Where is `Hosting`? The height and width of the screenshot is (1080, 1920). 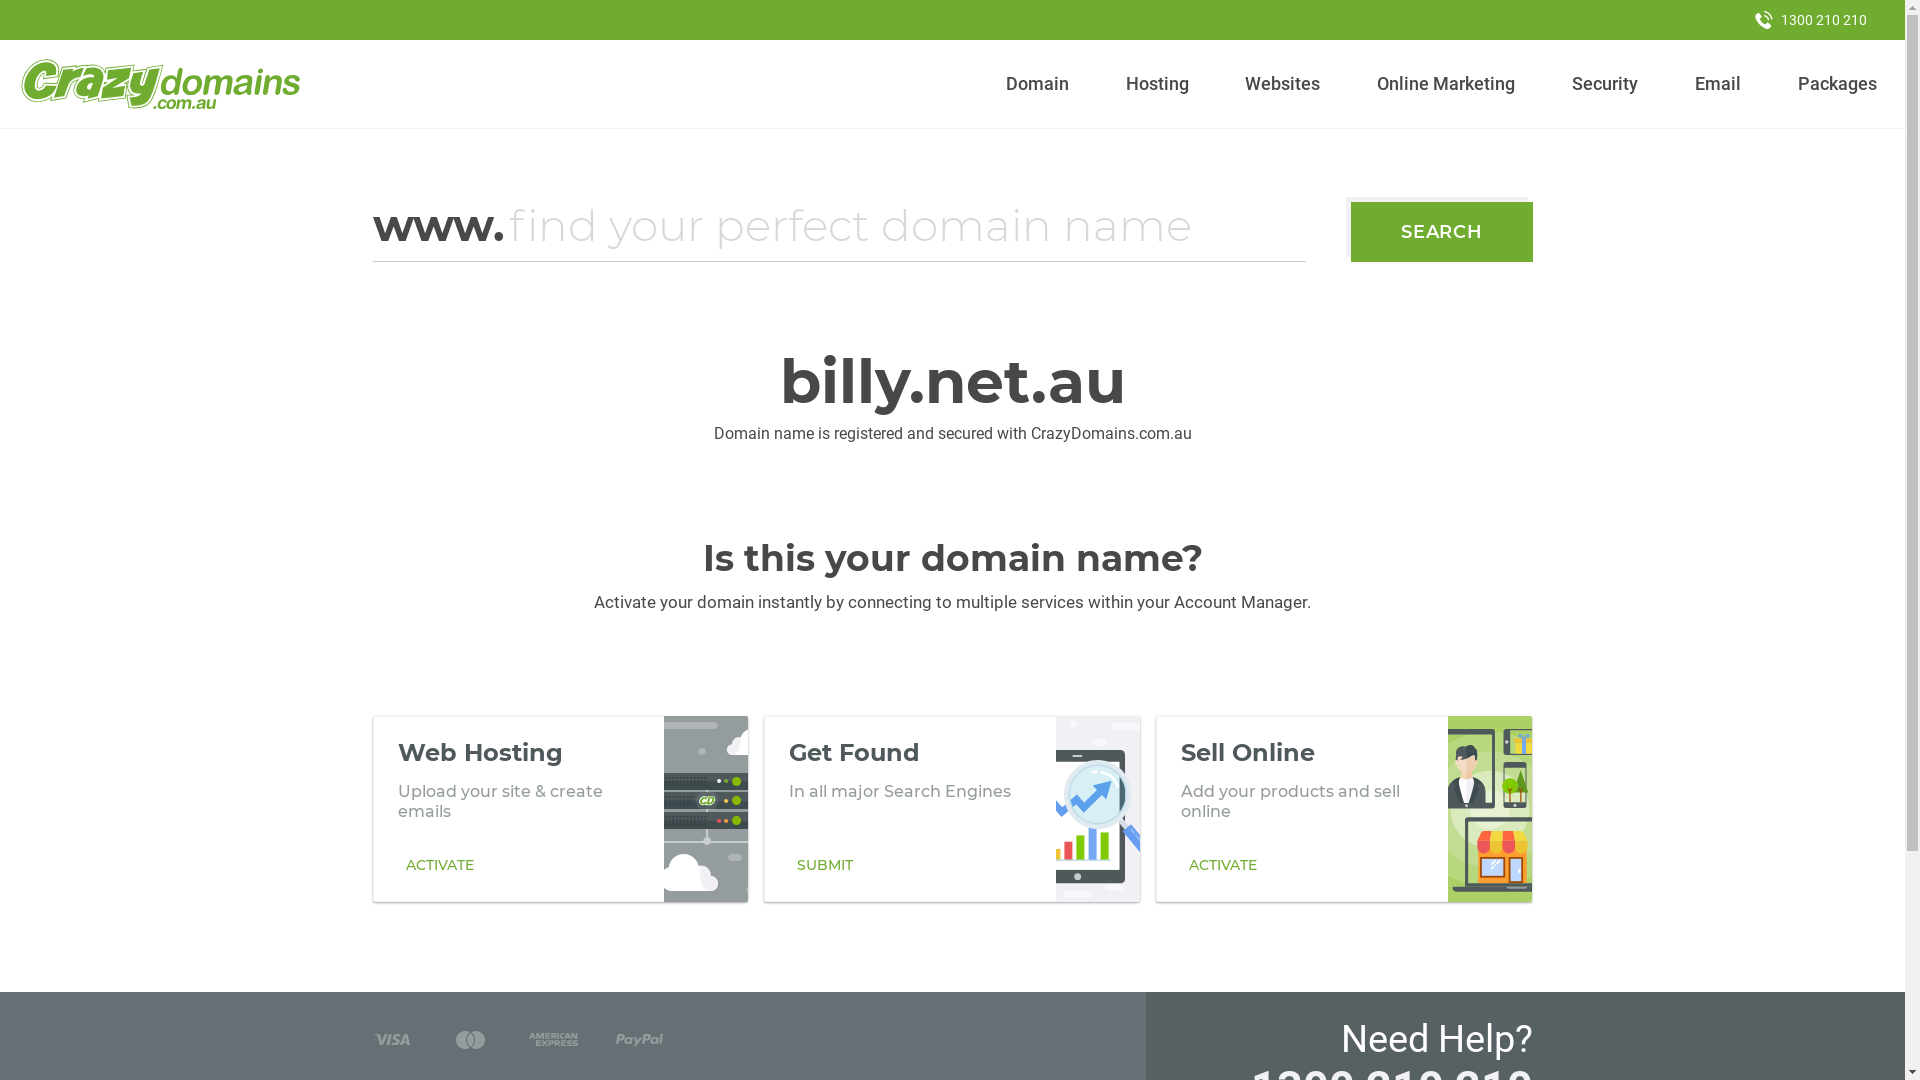 Hosting is located at coordinates (1157, 84).